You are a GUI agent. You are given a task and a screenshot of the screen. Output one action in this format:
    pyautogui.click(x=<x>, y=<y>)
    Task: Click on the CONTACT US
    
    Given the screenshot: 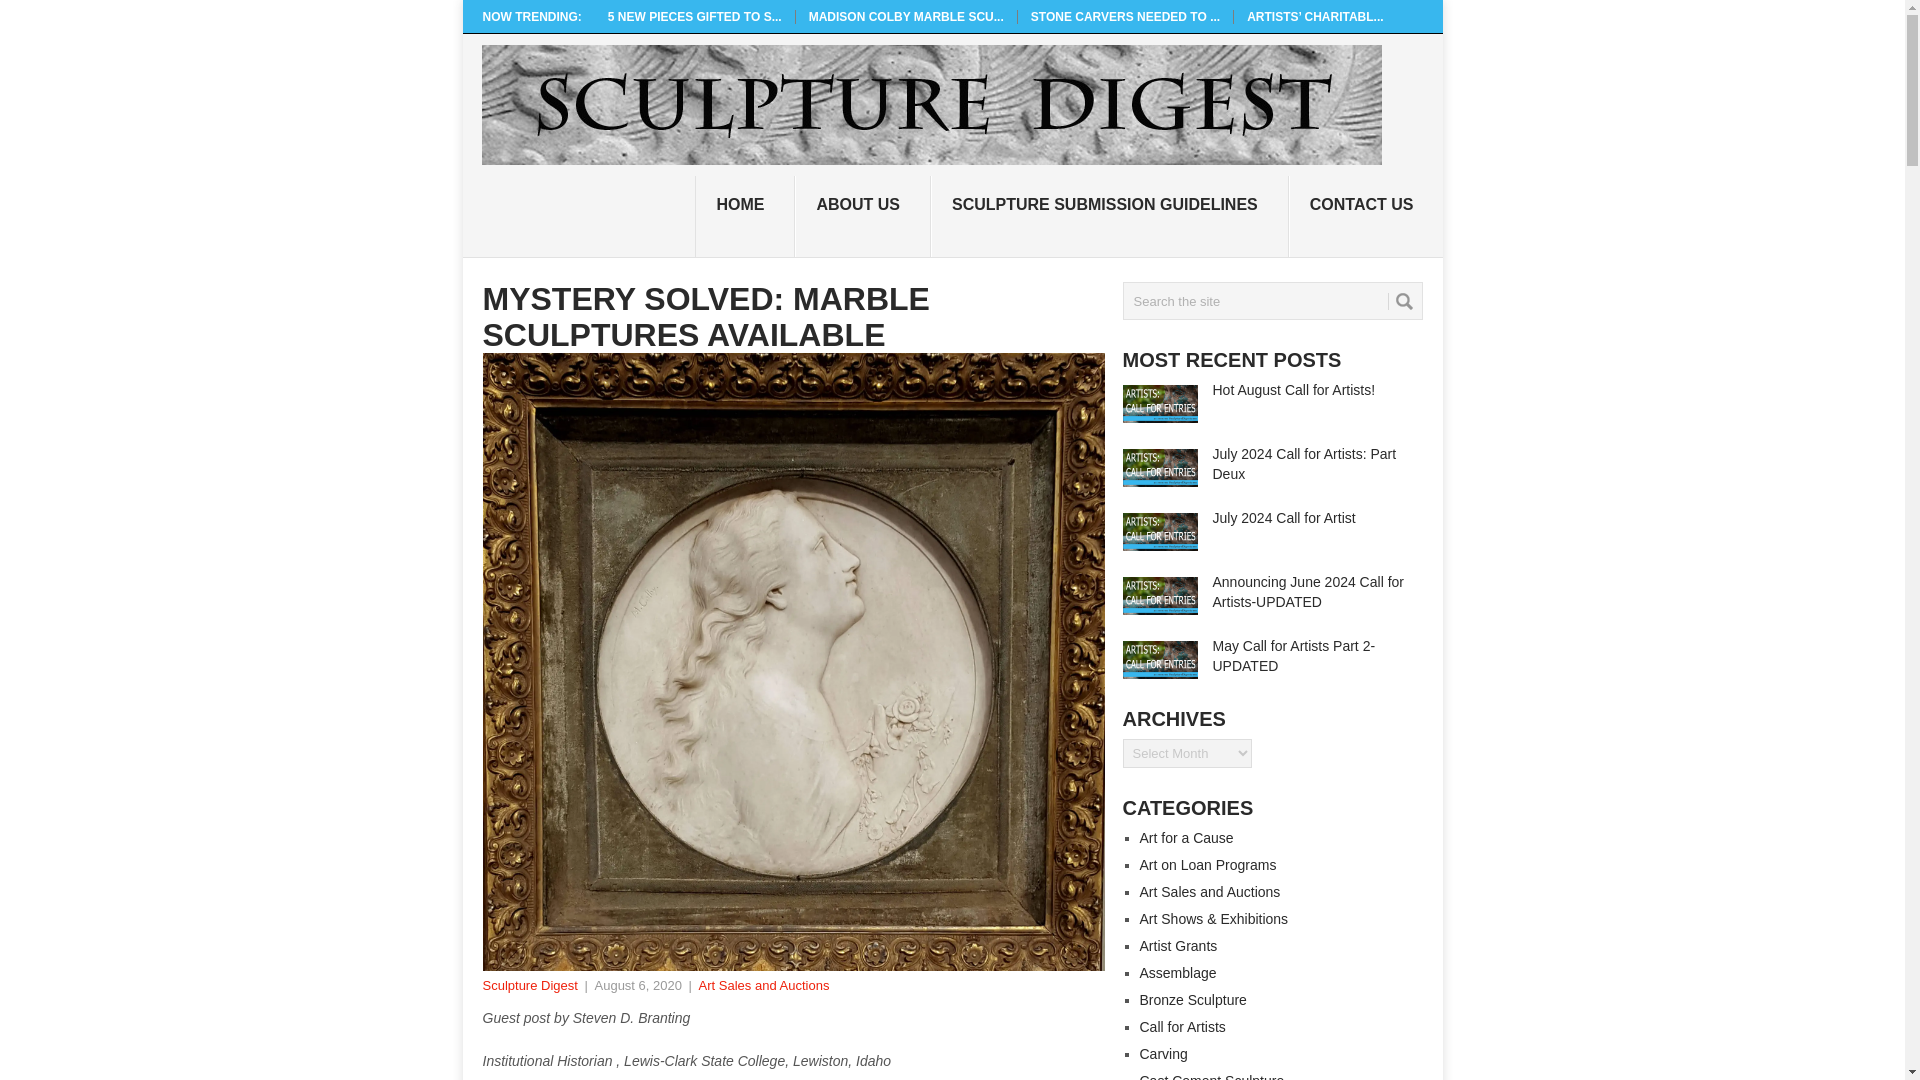 What is the action you would take?
    pyautogui.click(x=1366, y=217)
    